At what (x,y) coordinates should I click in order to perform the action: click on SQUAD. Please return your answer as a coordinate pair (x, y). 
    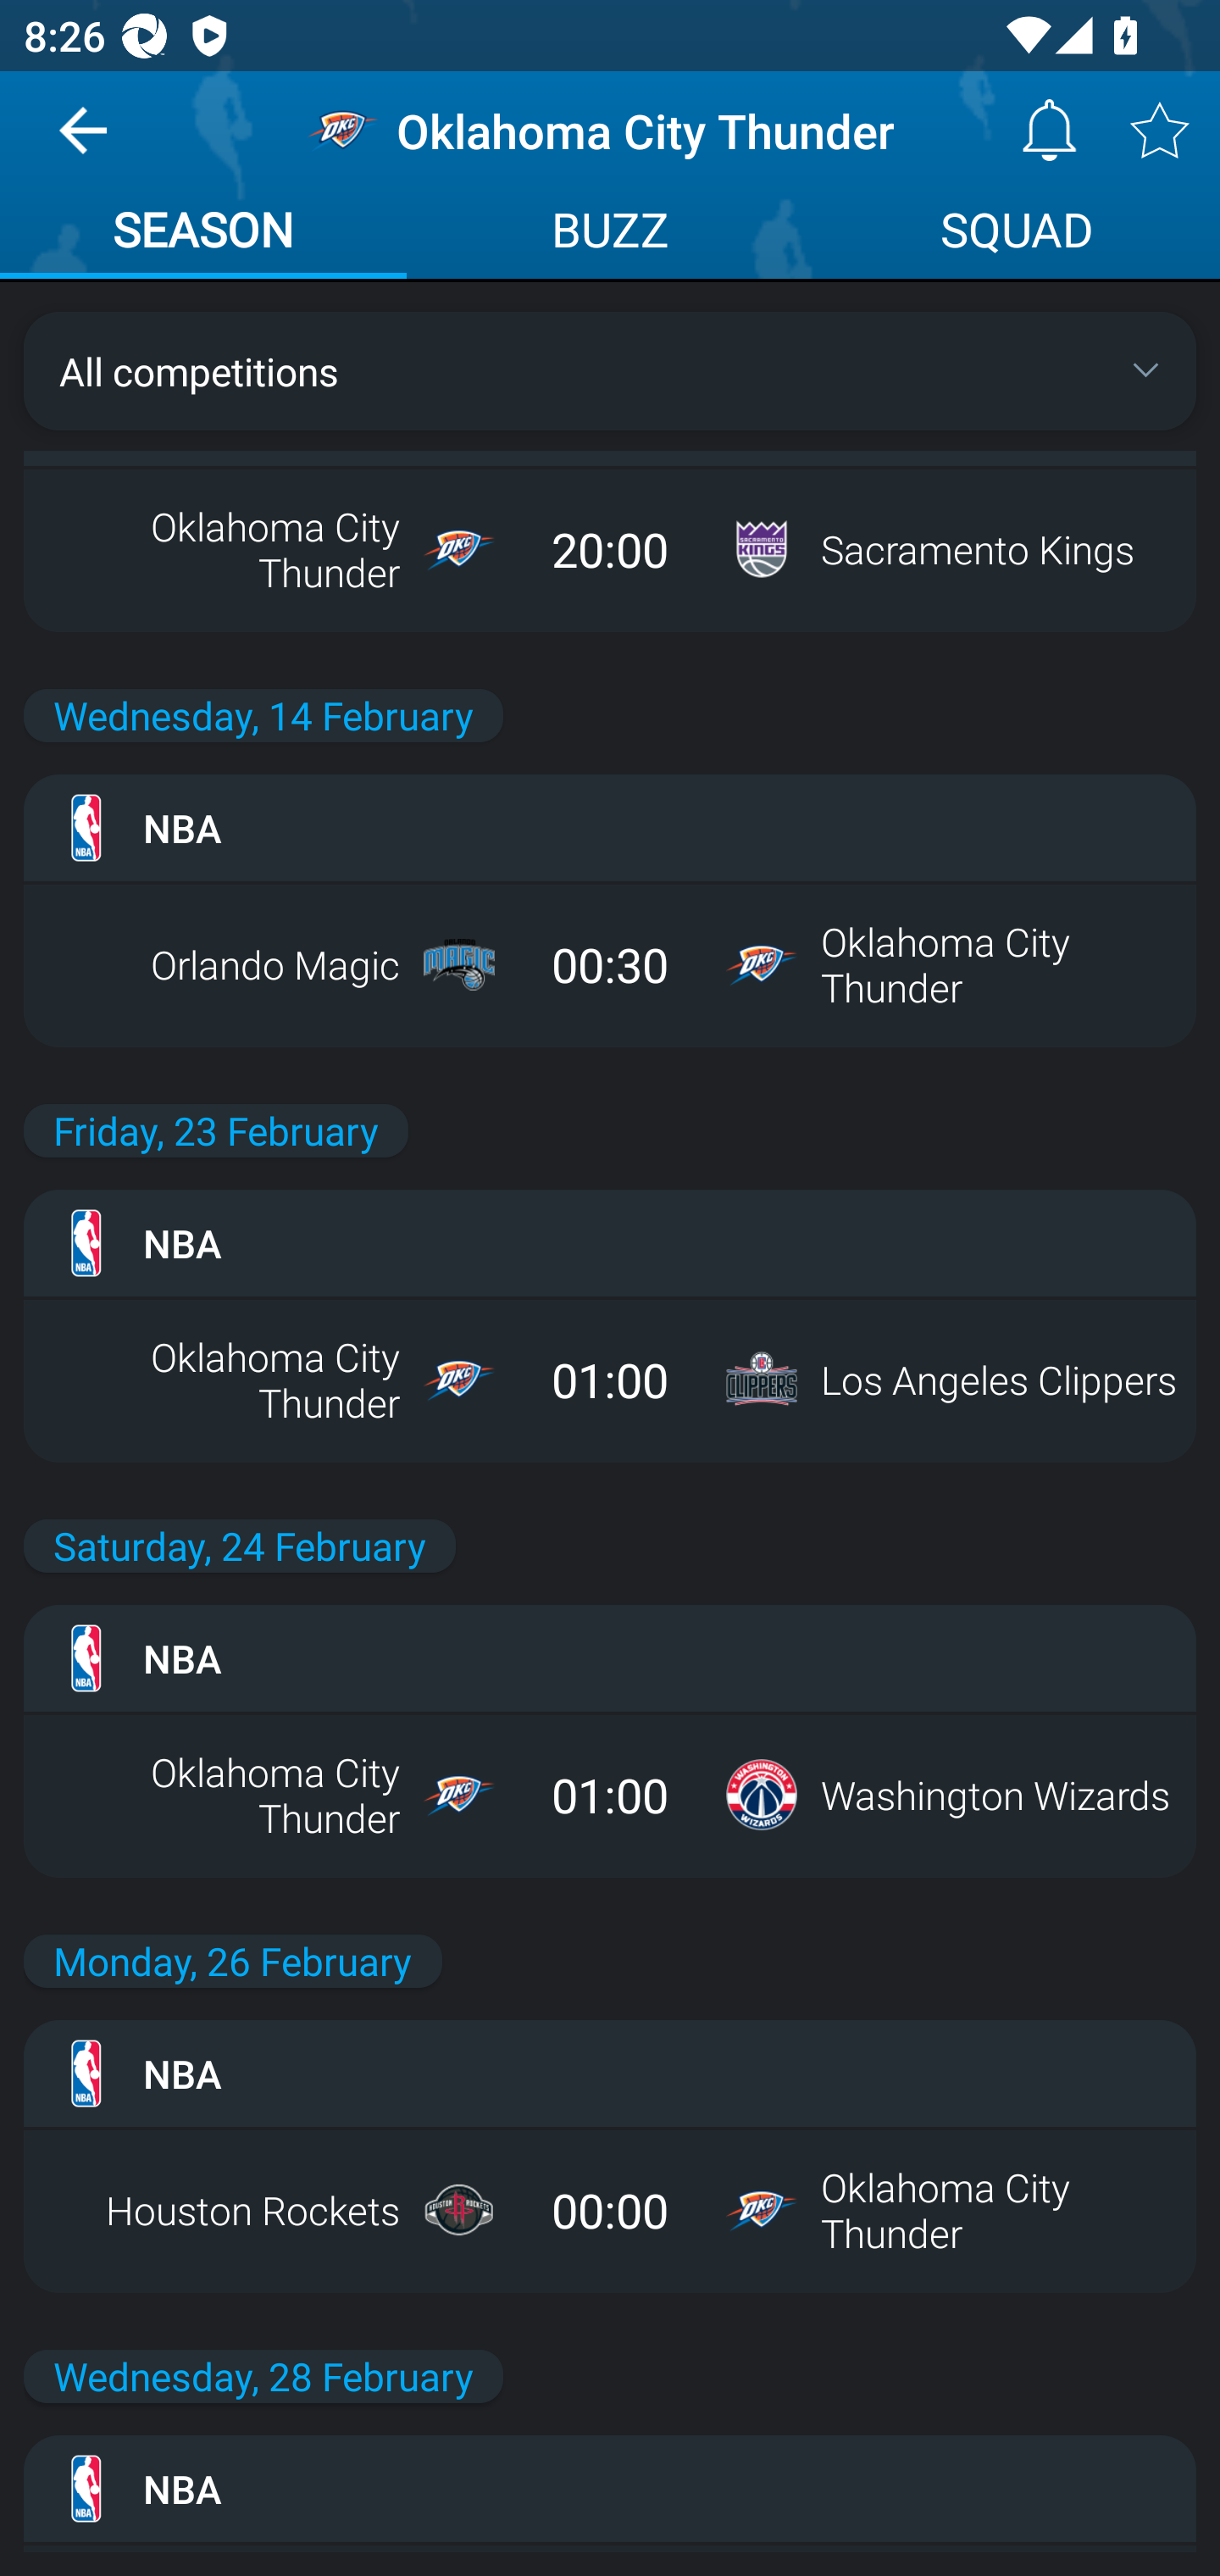
    Looking at the image, I should click on (1017, 234).